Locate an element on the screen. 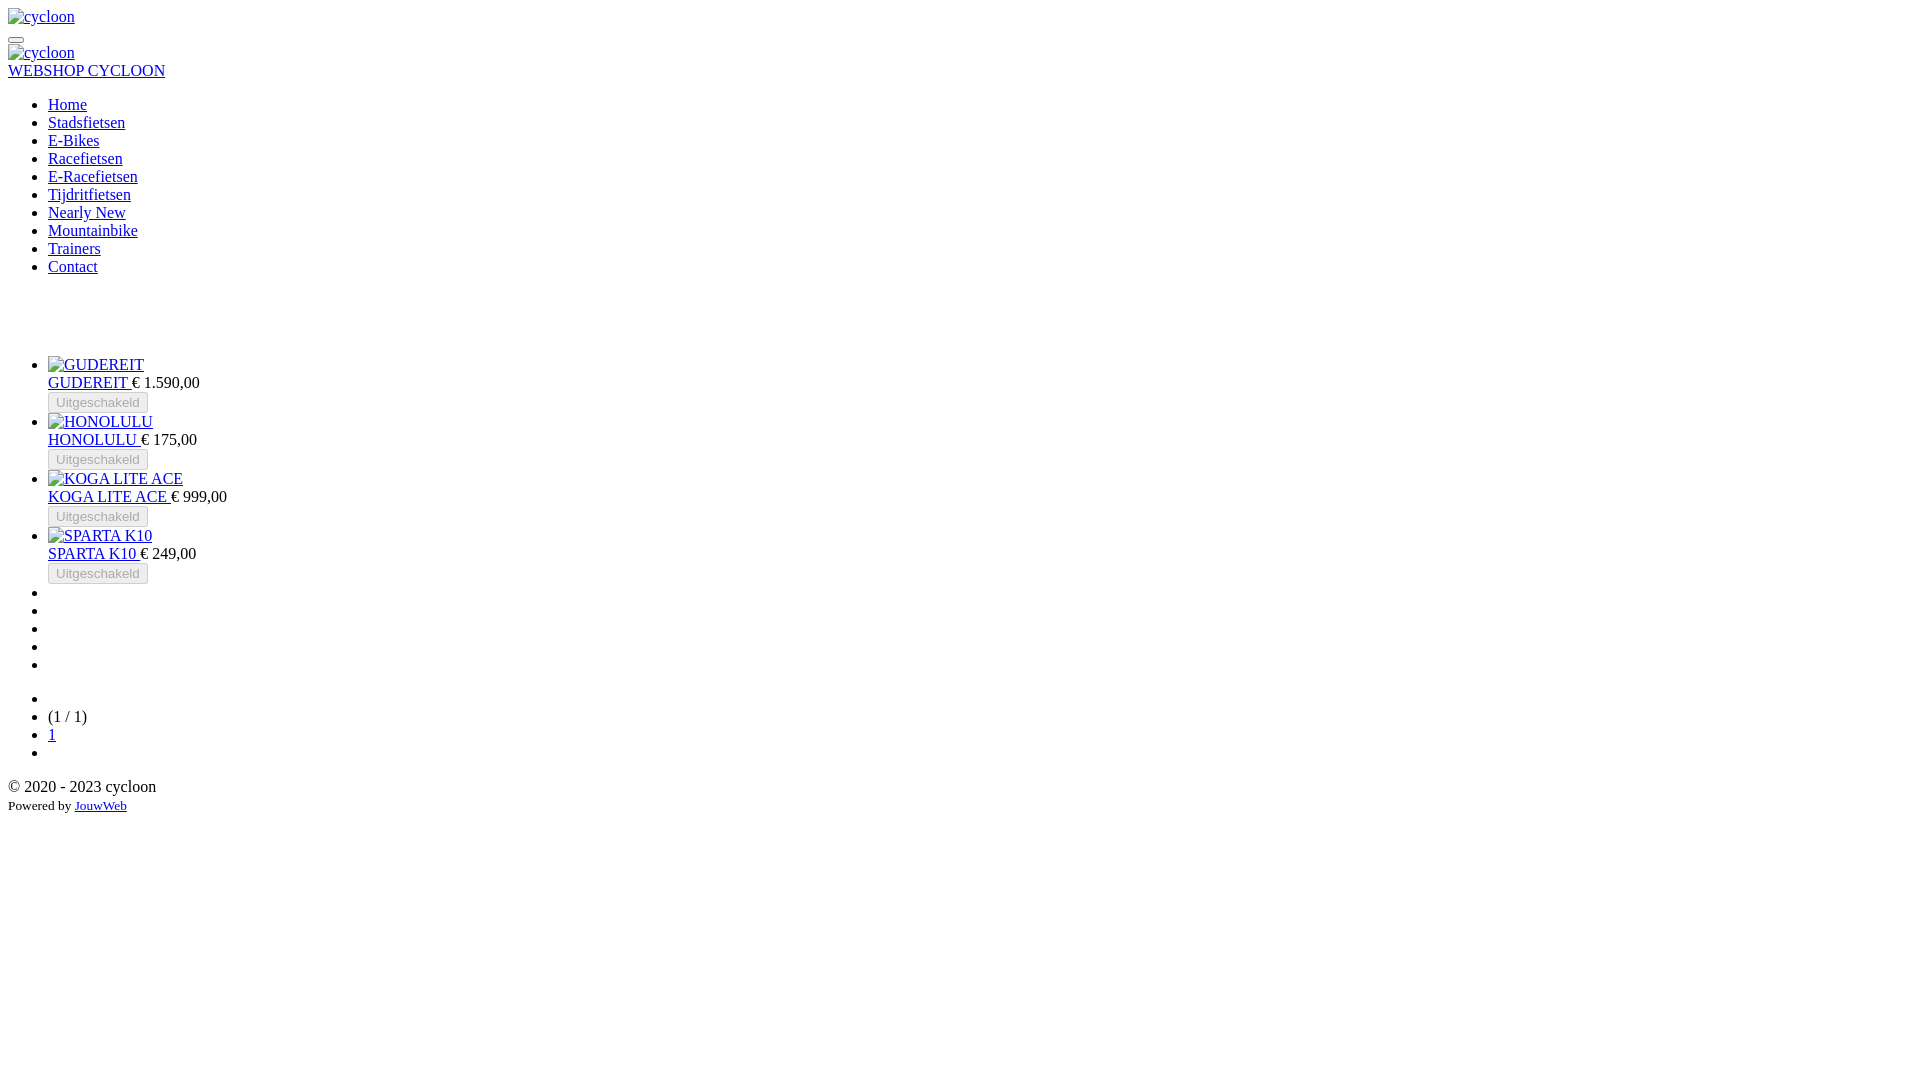  Contact is located at coordinates (73, 266).